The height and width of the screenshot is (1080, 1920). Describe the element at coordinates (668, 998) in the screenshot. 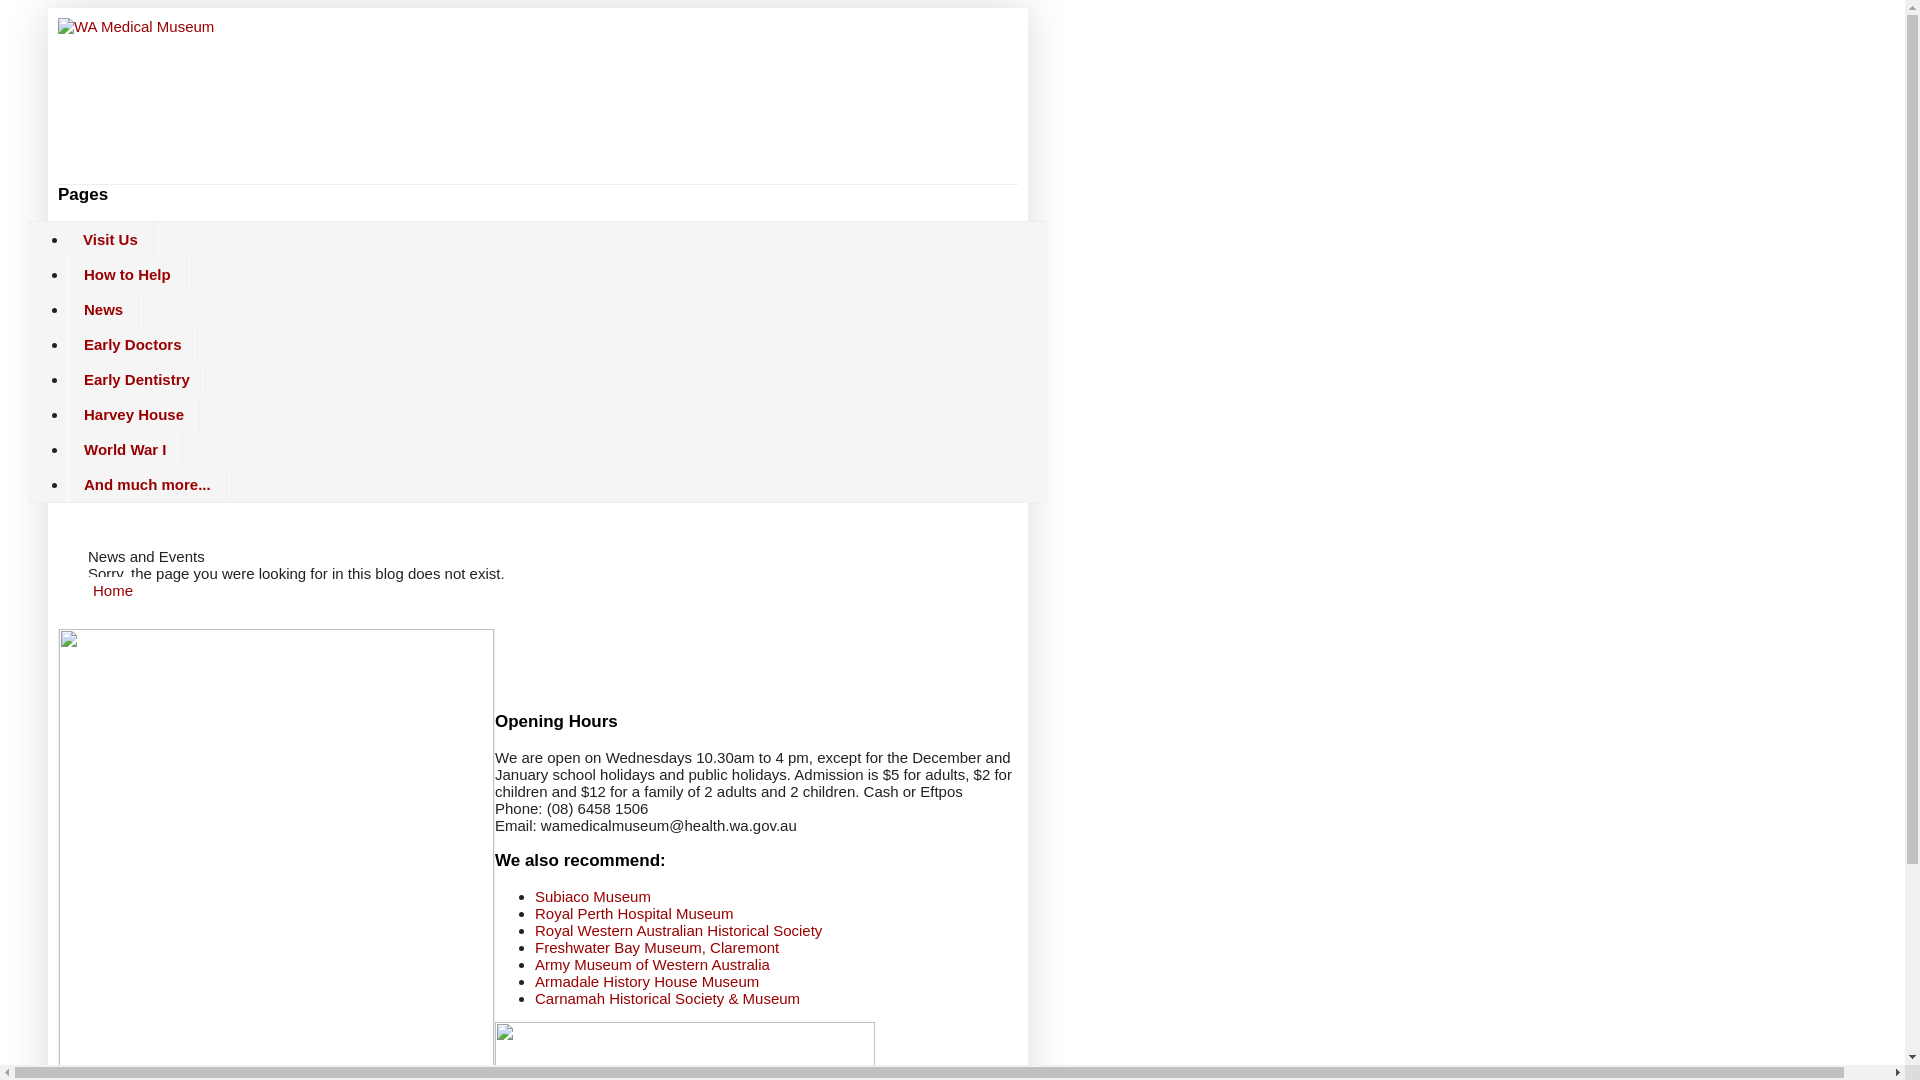

I see `Carnamah Historical Society & Museum` at that location.